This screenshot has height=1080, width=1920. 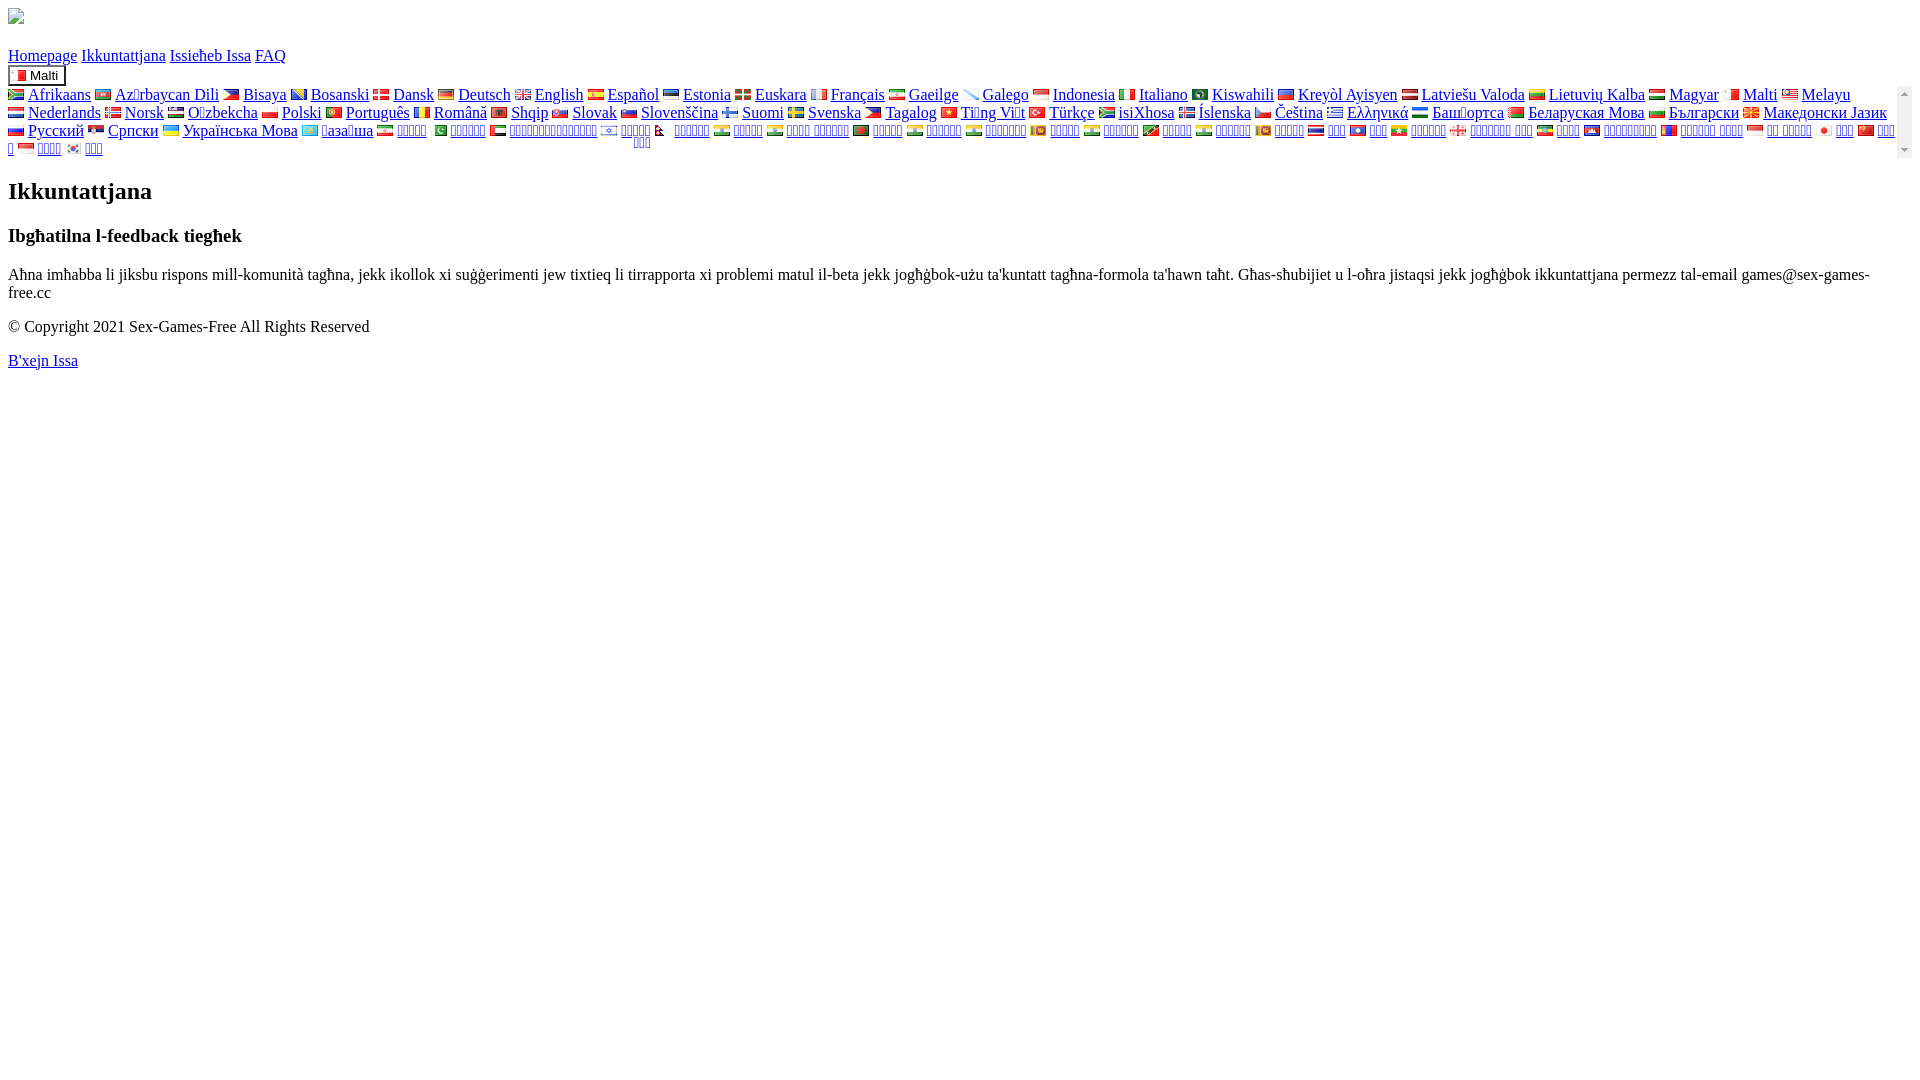 I want to click on Nederlands, so click(x=54, y=112).